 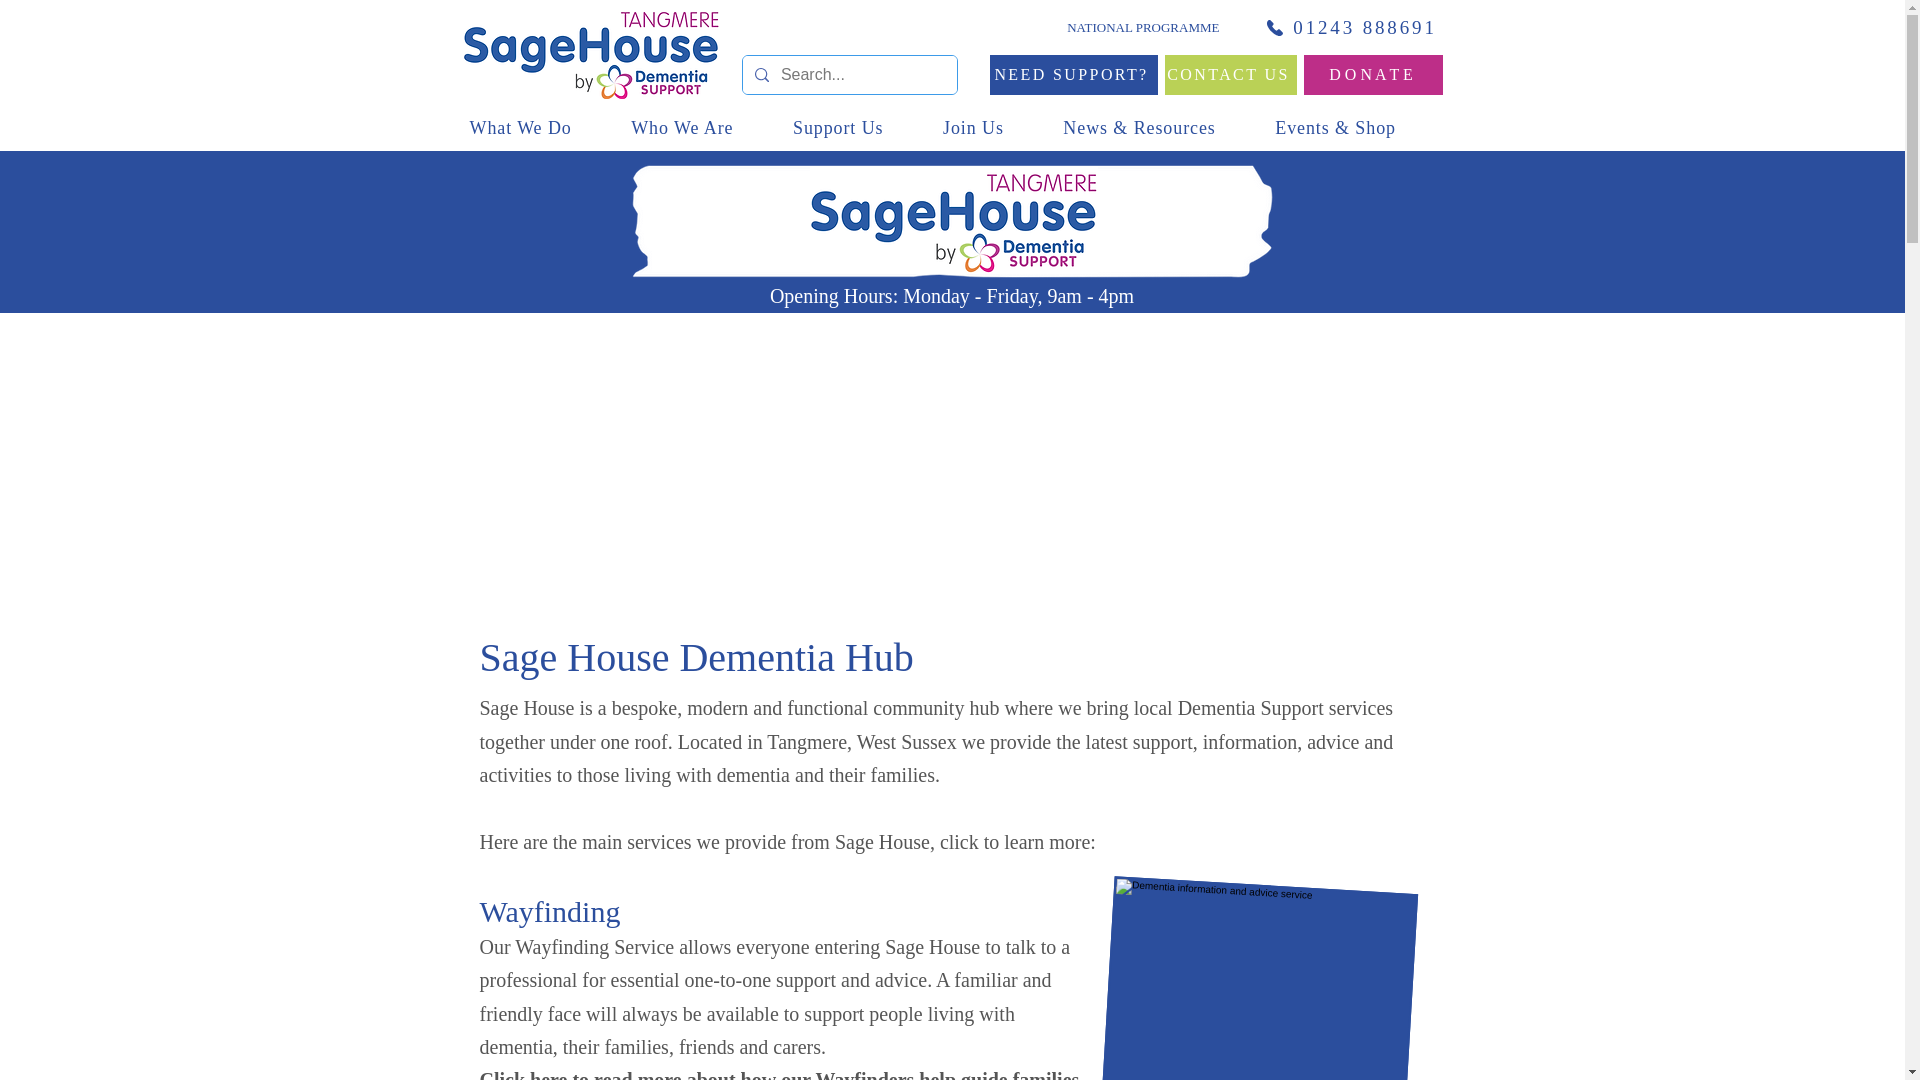 What do you see at coordinates (1230, 75) in the screenshot?
I see `CONTACT US` at bounding box center [1230, 75].